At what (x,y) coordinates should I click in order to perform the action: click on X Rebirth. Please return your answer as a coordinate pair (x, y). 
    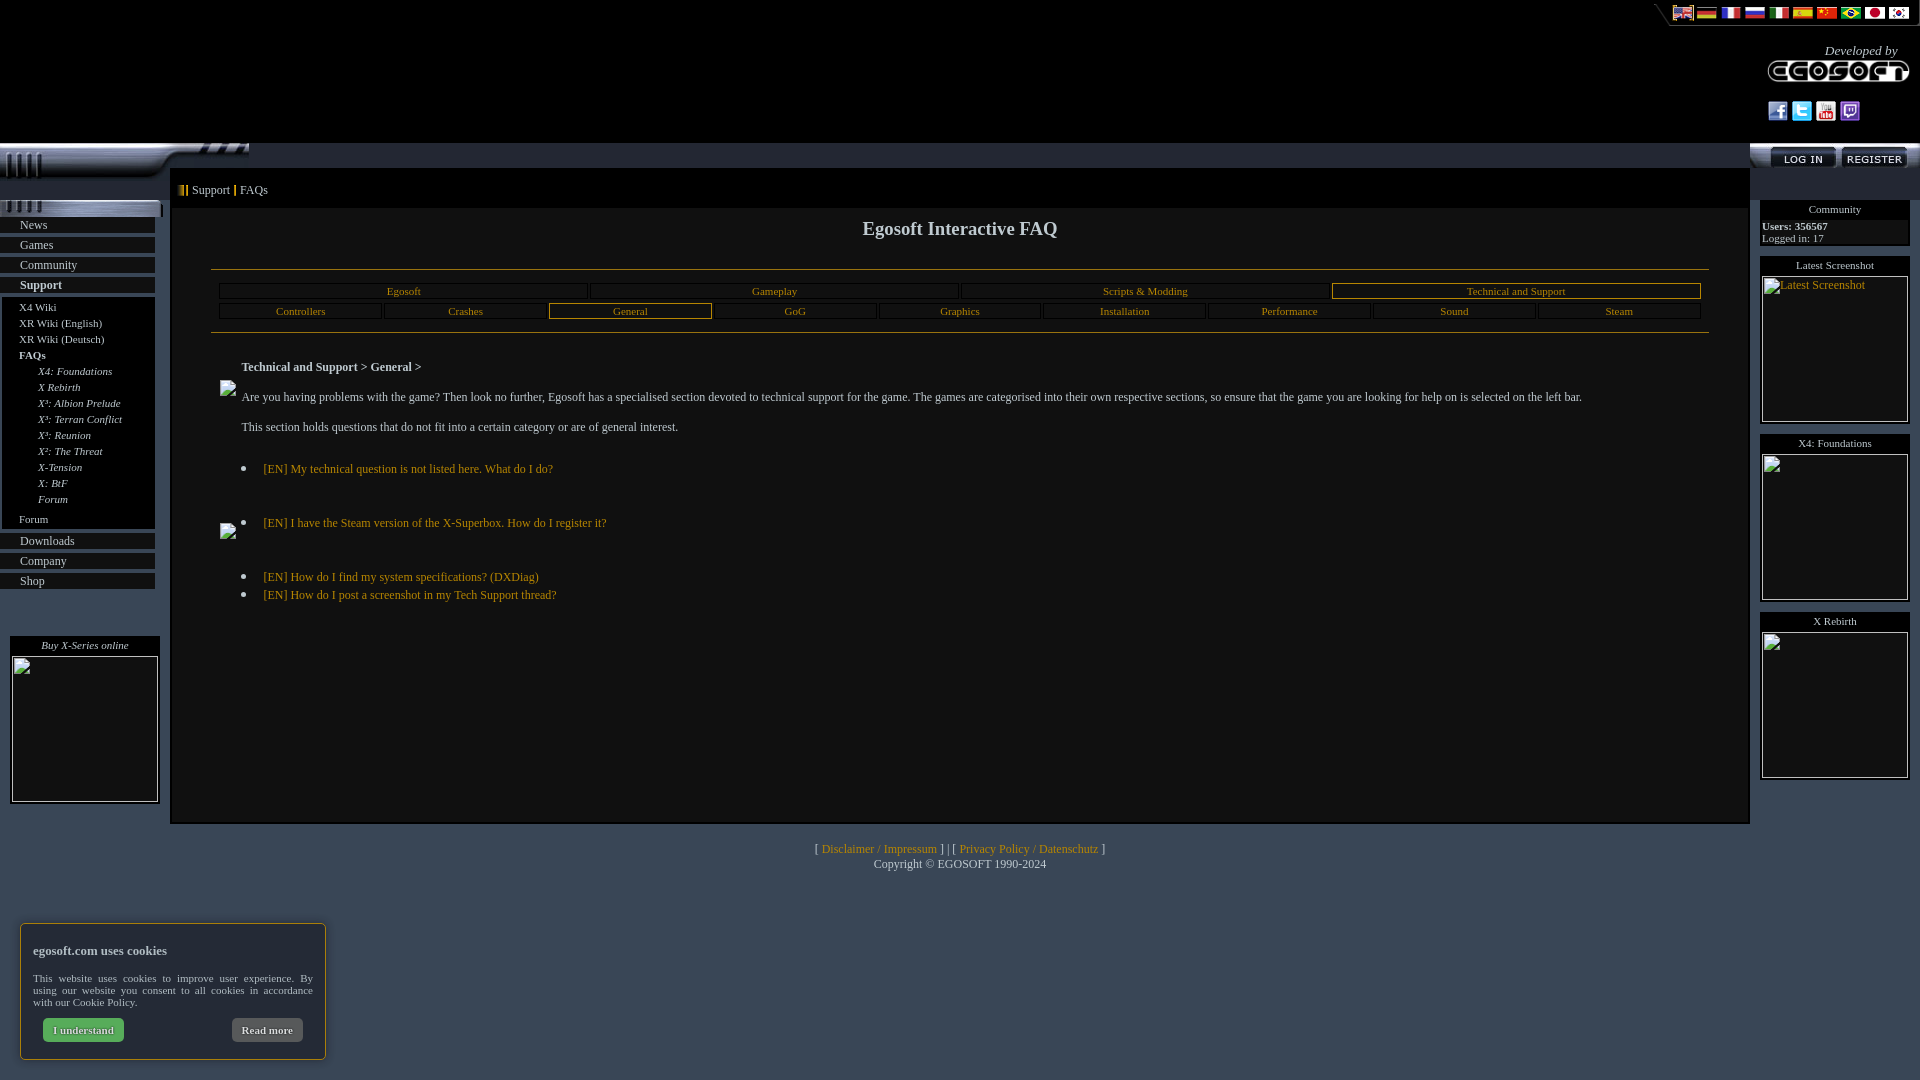
    Looking at the image, I should click on (59, 387).